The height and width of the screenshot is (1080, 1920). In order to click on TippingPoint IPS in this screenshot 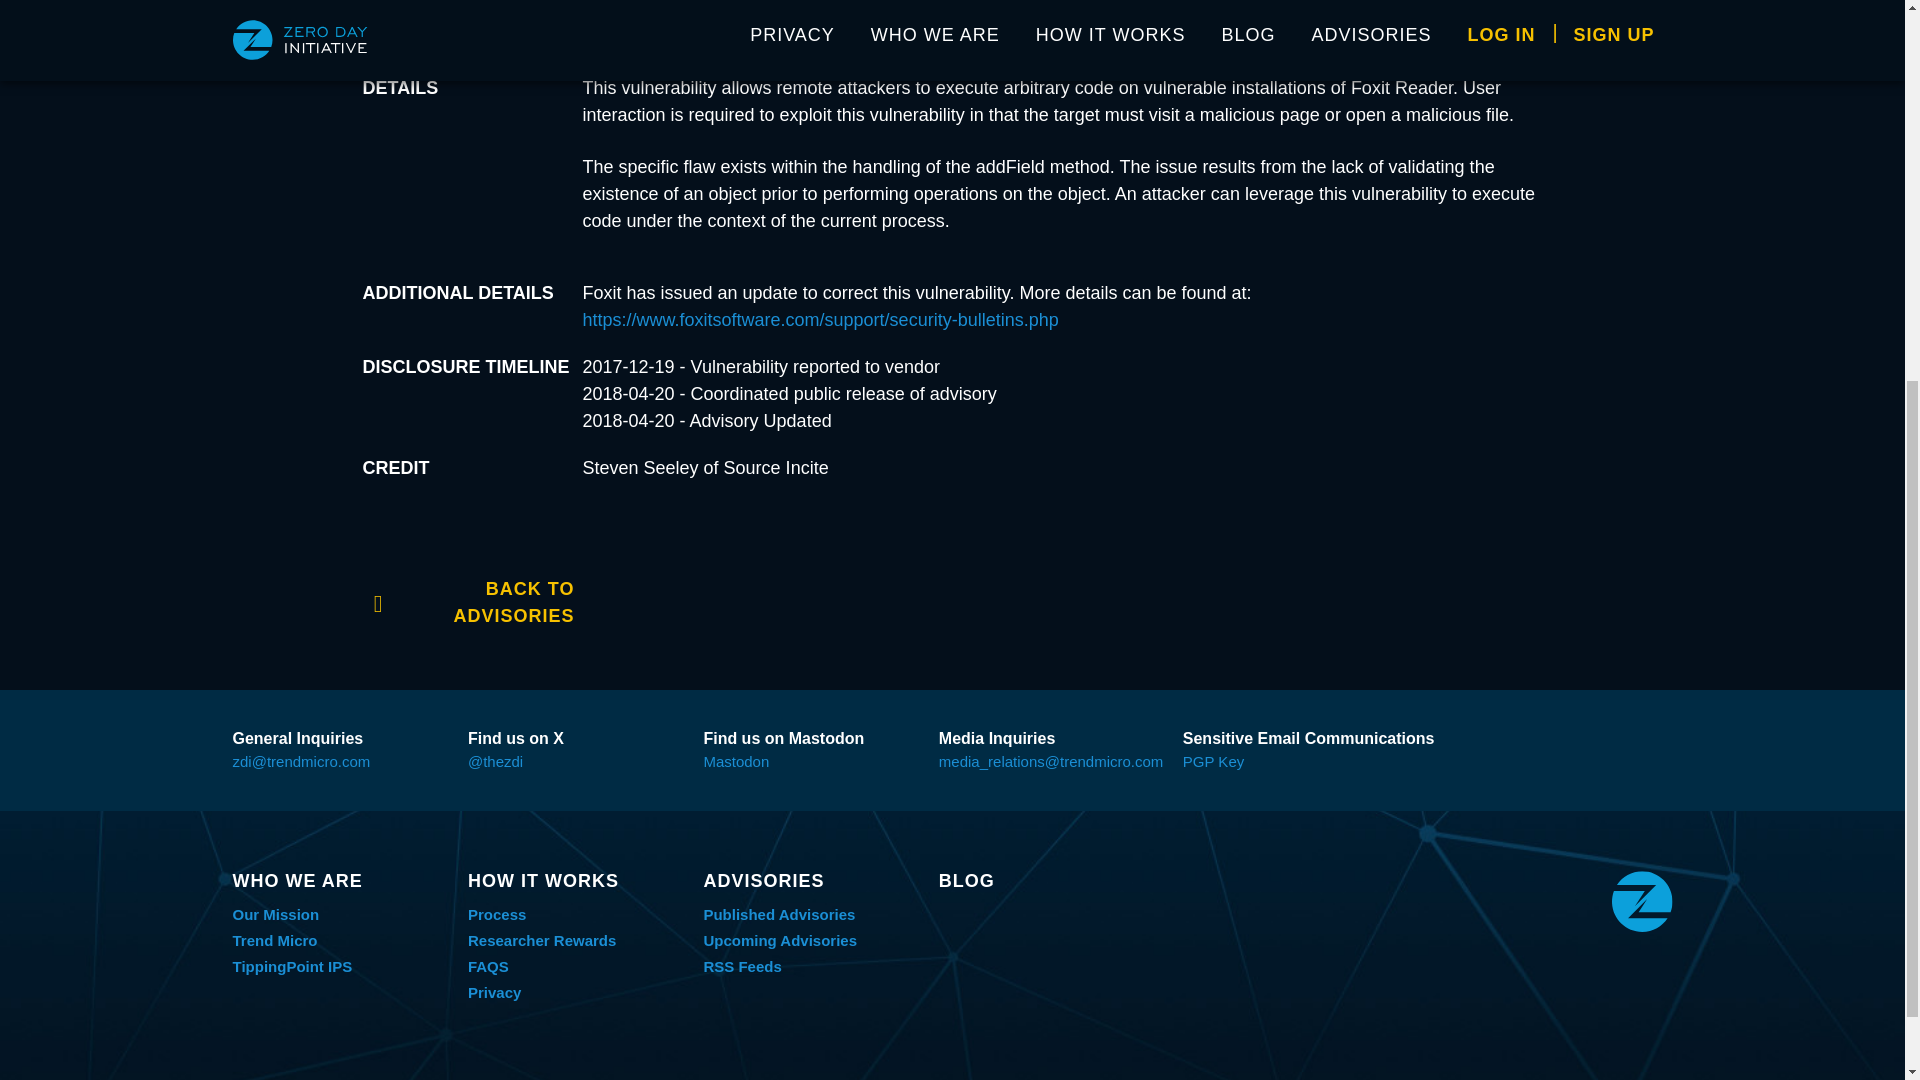, I will do `click(292, 966)`.